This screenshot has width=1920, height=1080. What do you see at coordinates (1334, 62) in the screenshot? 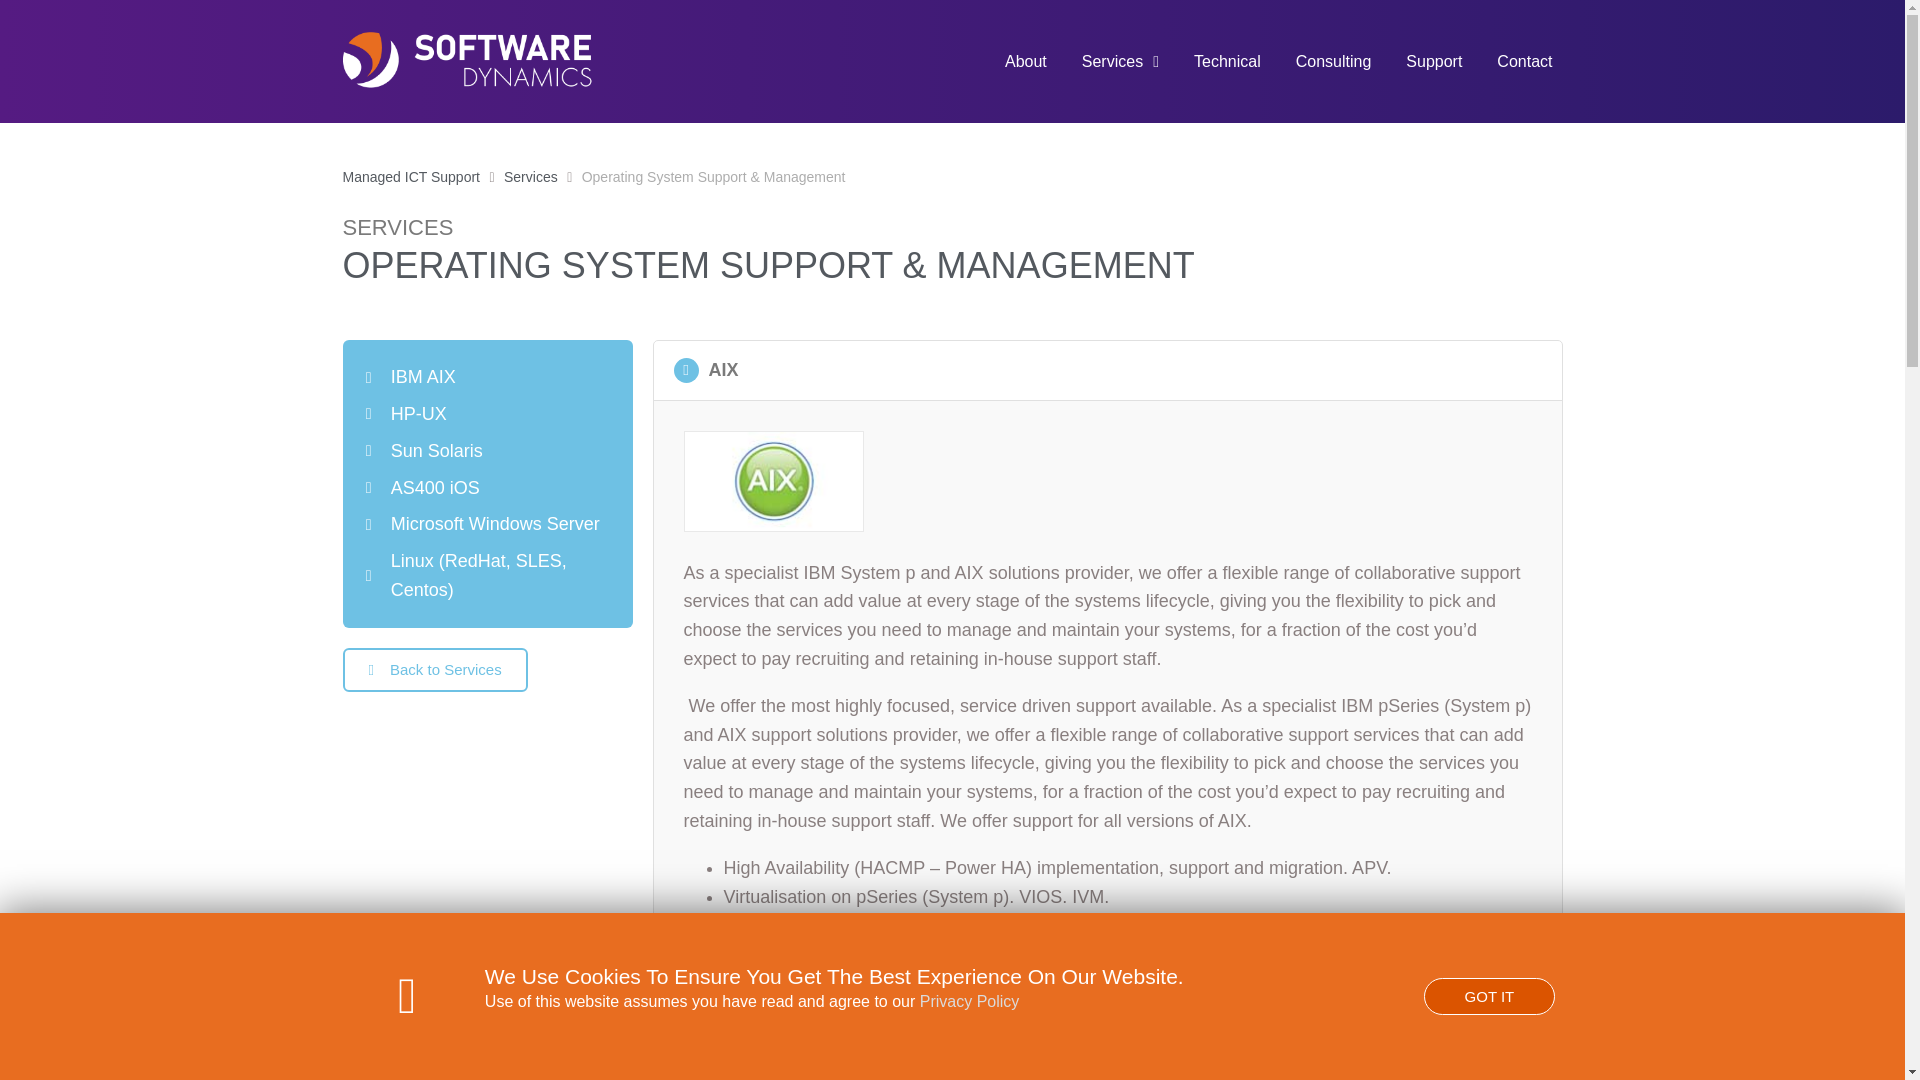
I see `Consulting` at bounding box center [1334, 62].